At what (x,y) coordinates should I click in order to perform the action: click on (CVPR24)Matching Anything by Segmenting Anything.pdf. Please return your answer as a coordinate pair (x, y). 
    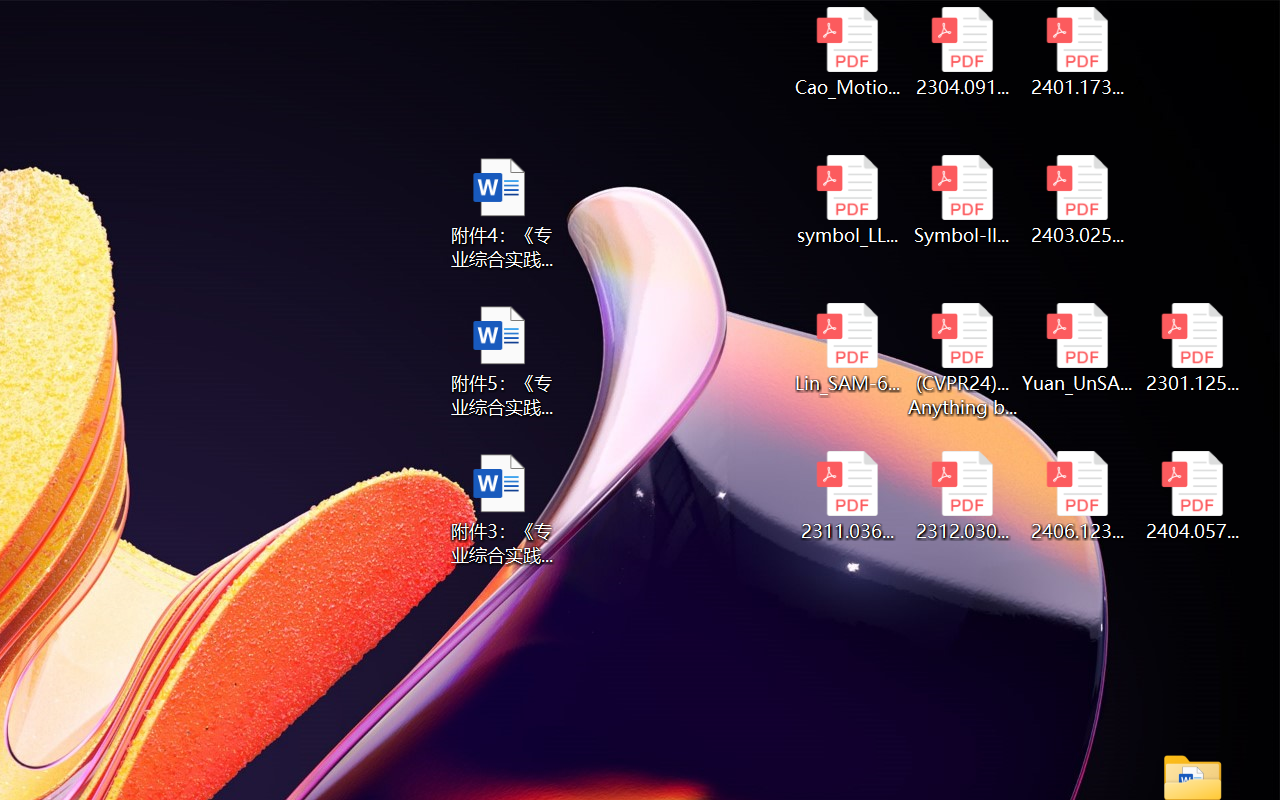
    Looking at the image, I should click on (962, 360).